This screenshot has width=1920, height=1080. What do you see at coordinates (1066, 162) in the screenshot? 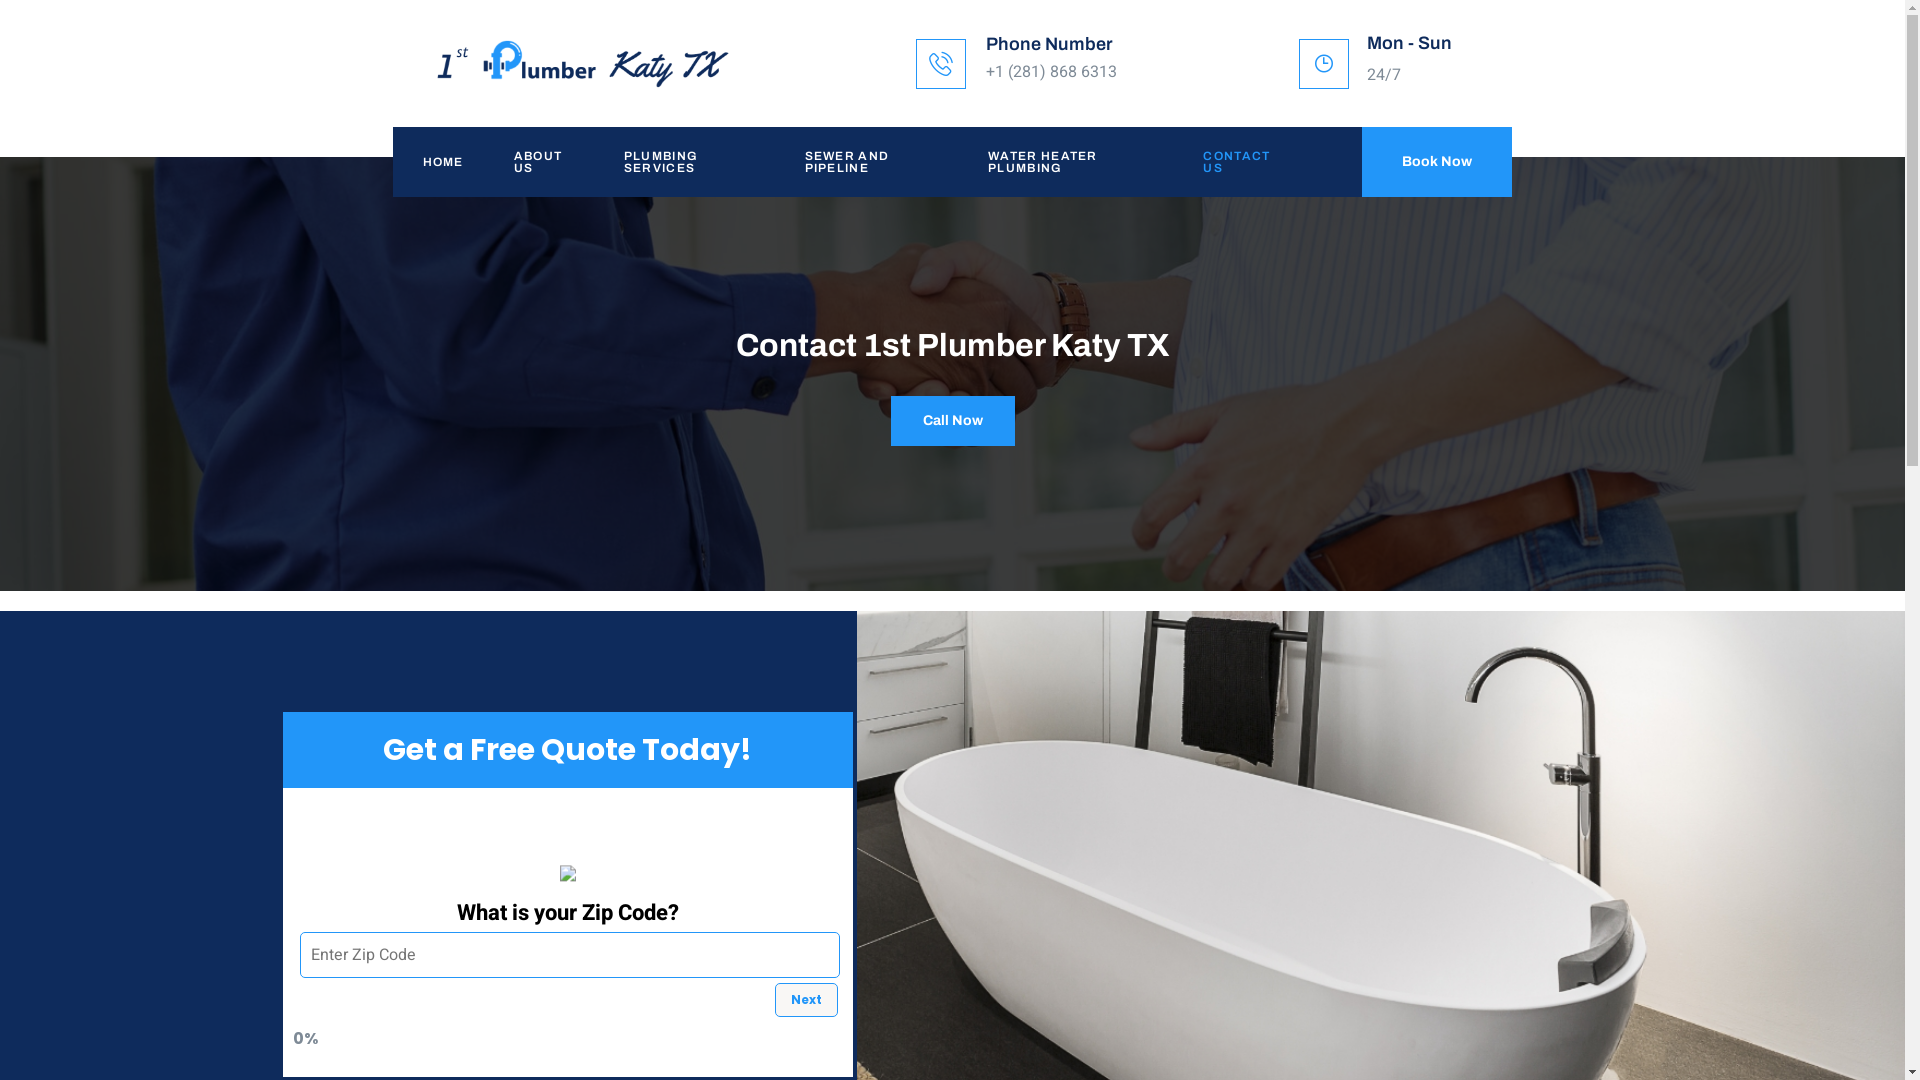
I see `WATER HEATER PLUMBING` at bounding box center [1066, 162].